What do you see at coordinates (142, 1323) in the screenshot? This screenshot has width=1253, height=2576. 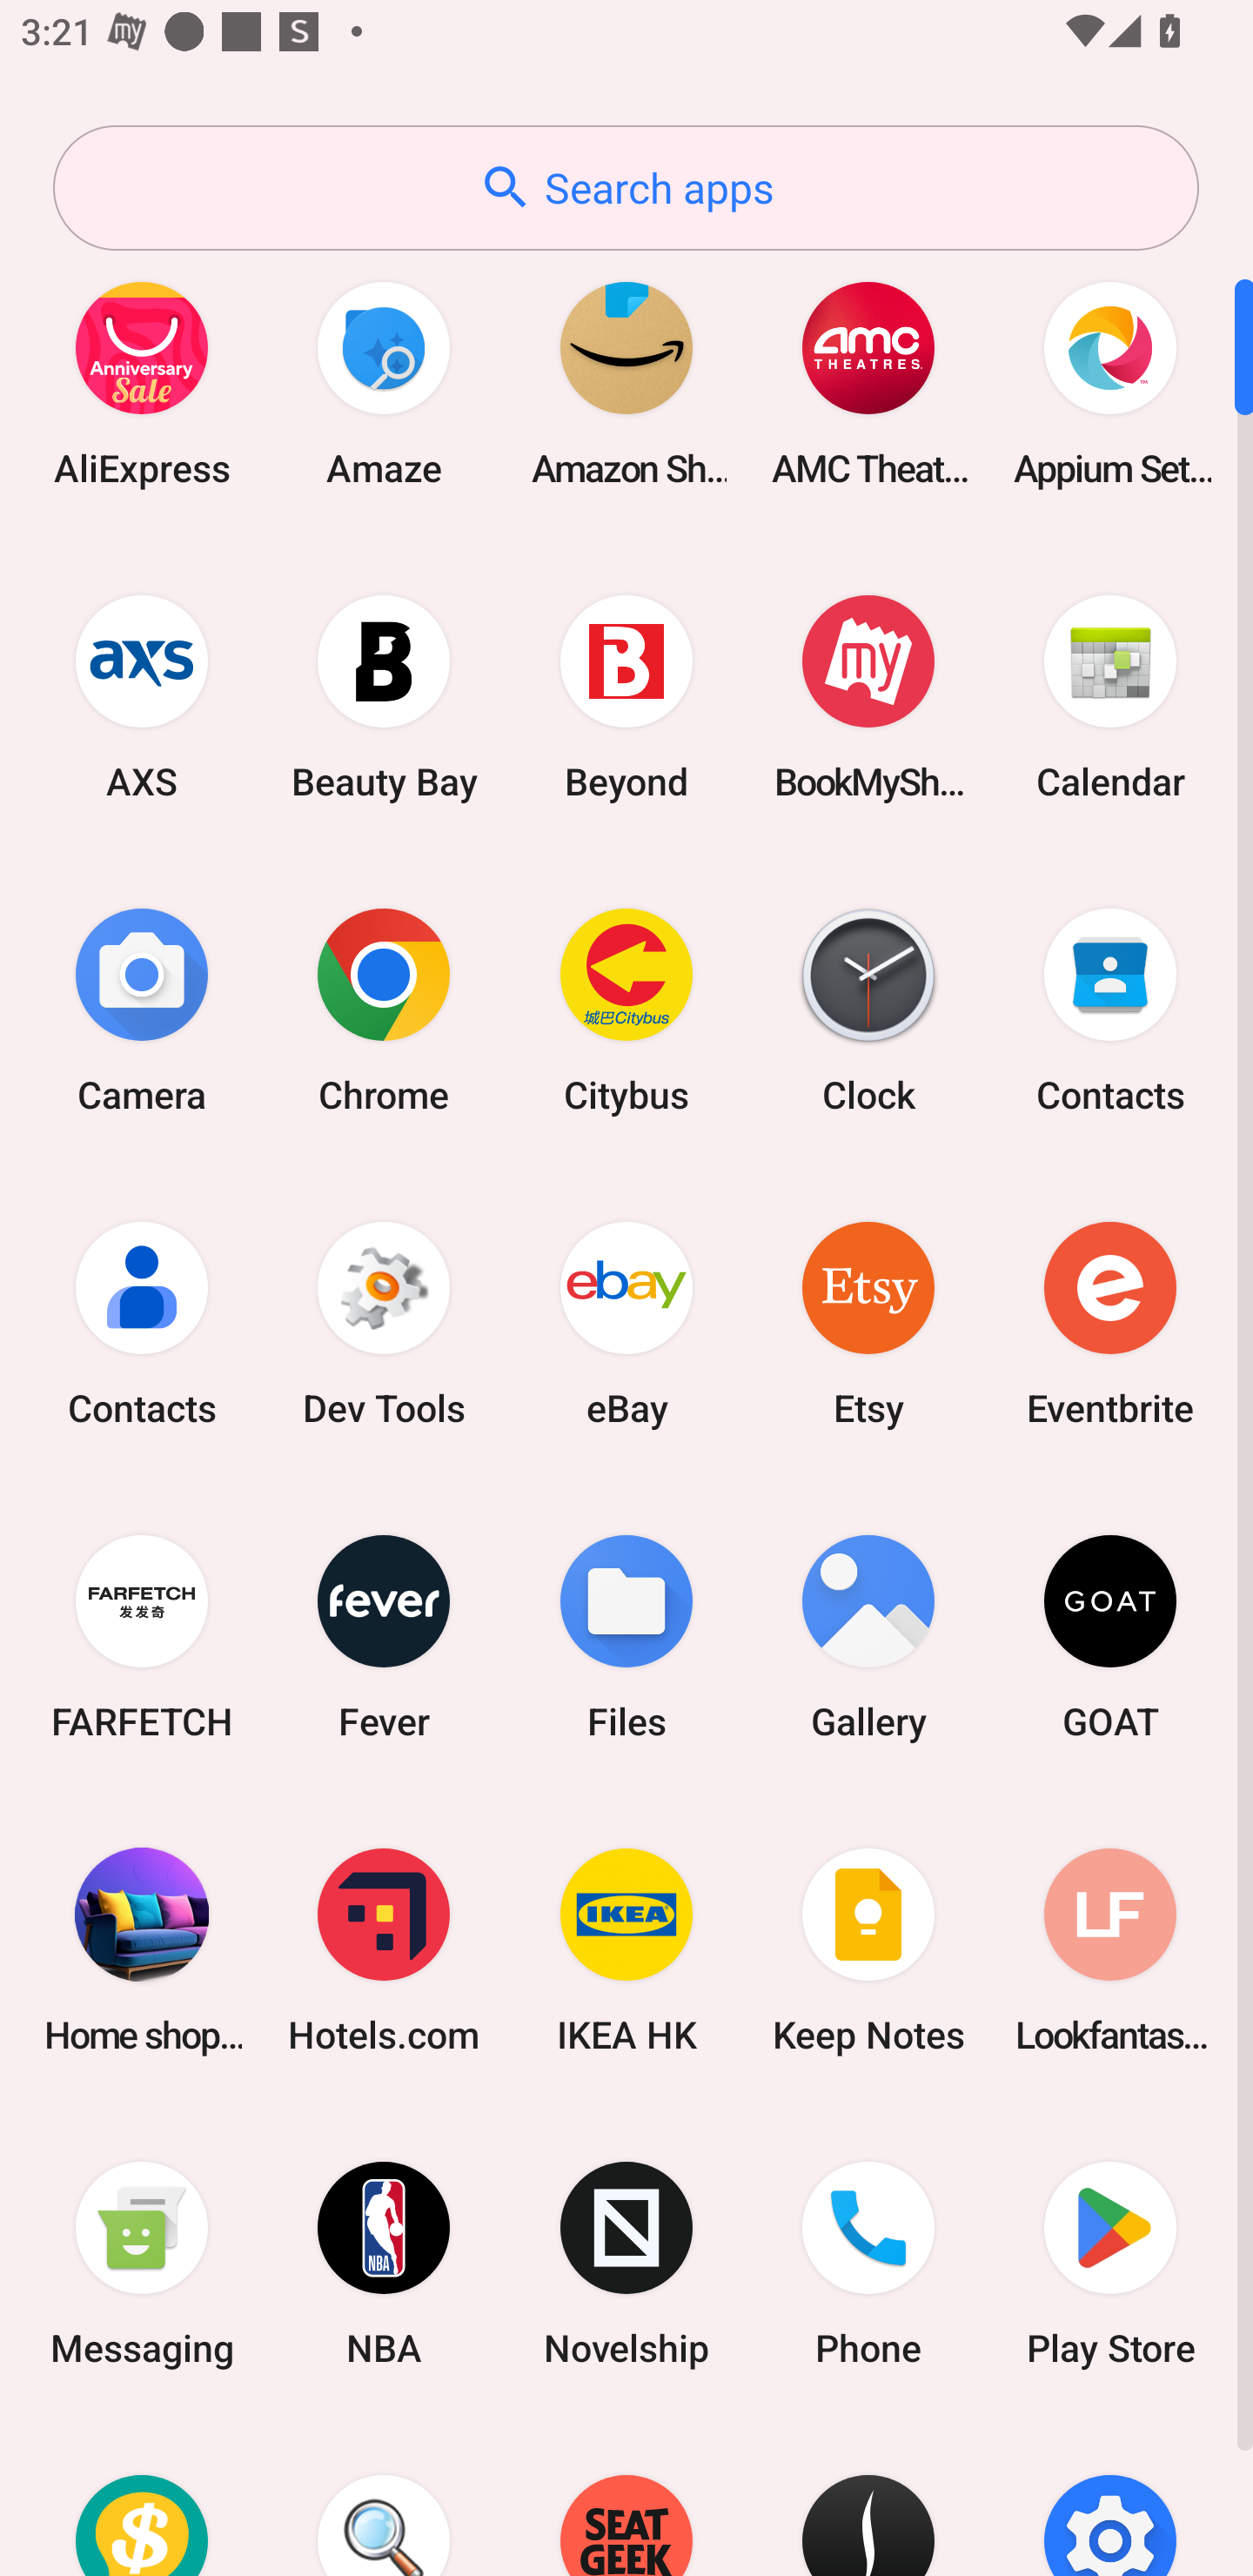 I see `Contacts` at bounding box center [142, 1323].